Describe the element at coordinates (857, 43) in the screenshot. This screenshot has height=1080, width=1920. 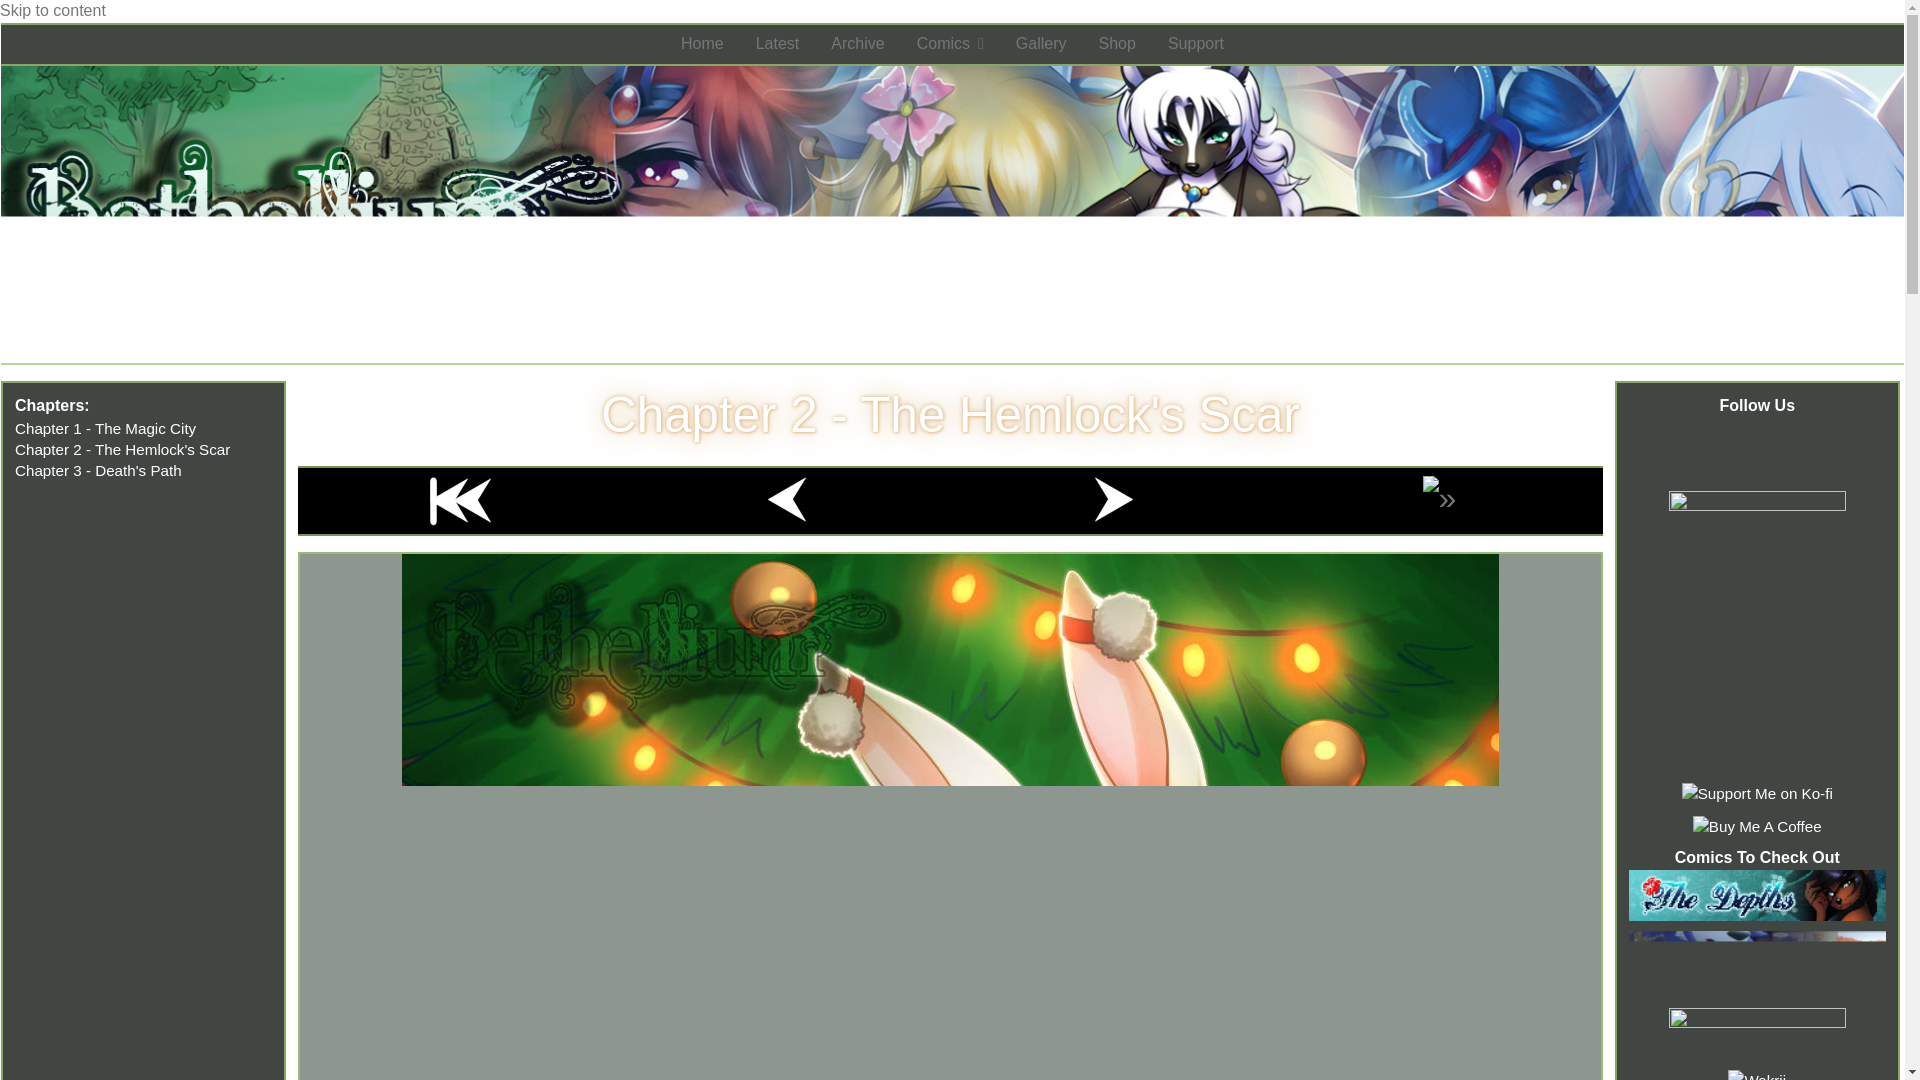
I see `Archive` at that location.